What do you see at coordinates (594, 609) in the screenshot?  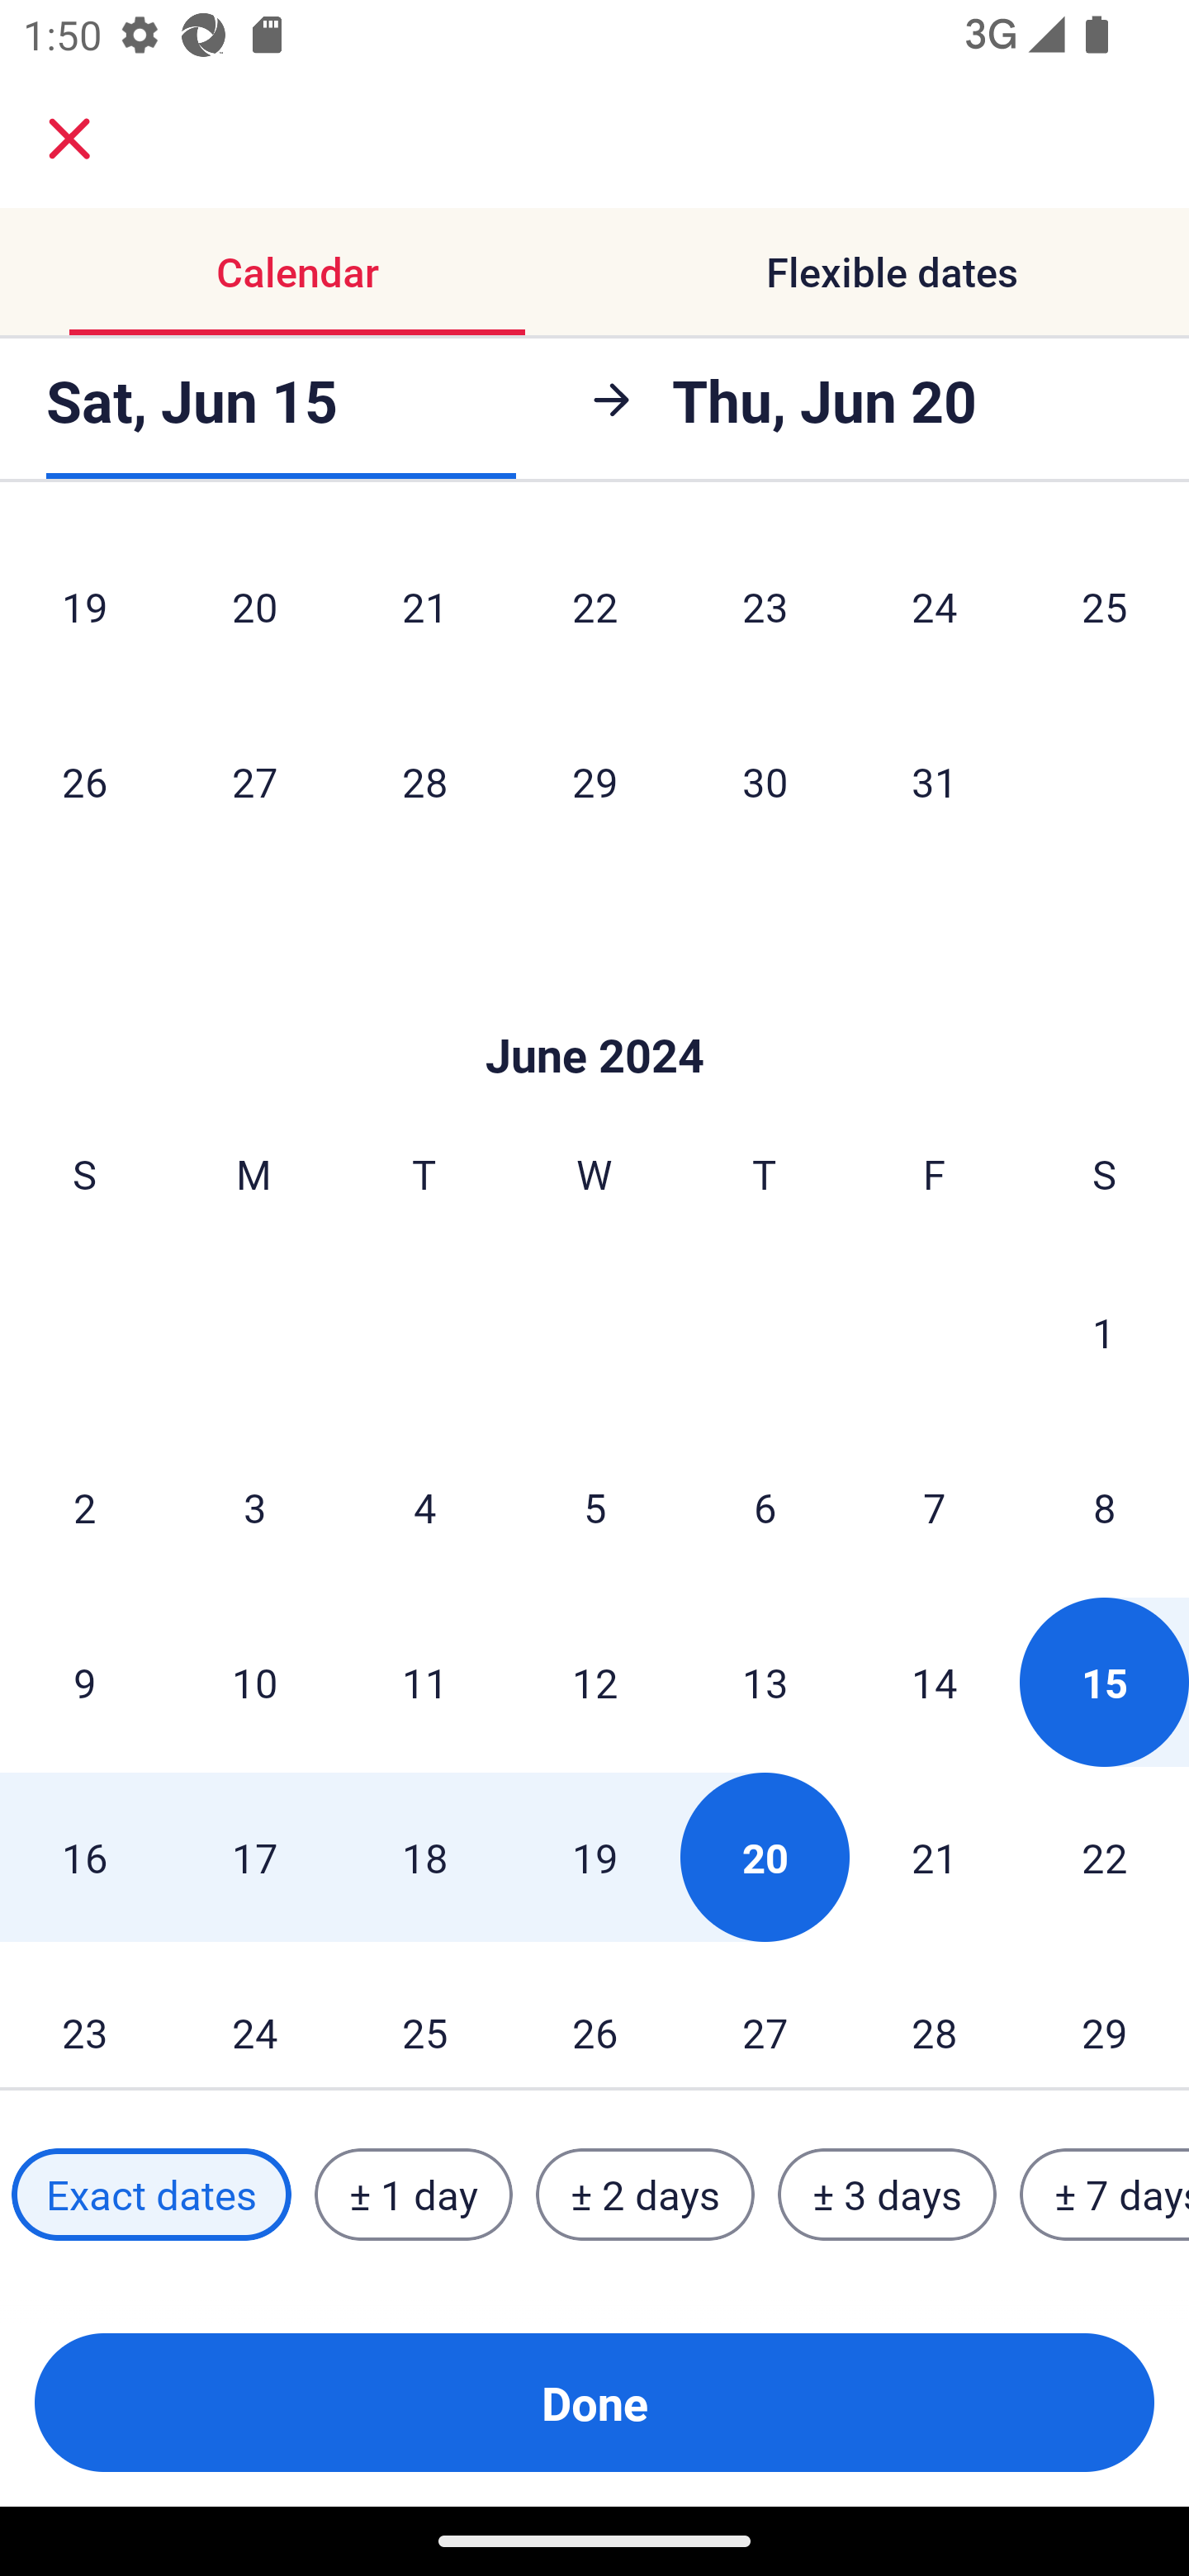 I see `22 Wednesday, May 22, 2024` at bounding box center [594, 609].